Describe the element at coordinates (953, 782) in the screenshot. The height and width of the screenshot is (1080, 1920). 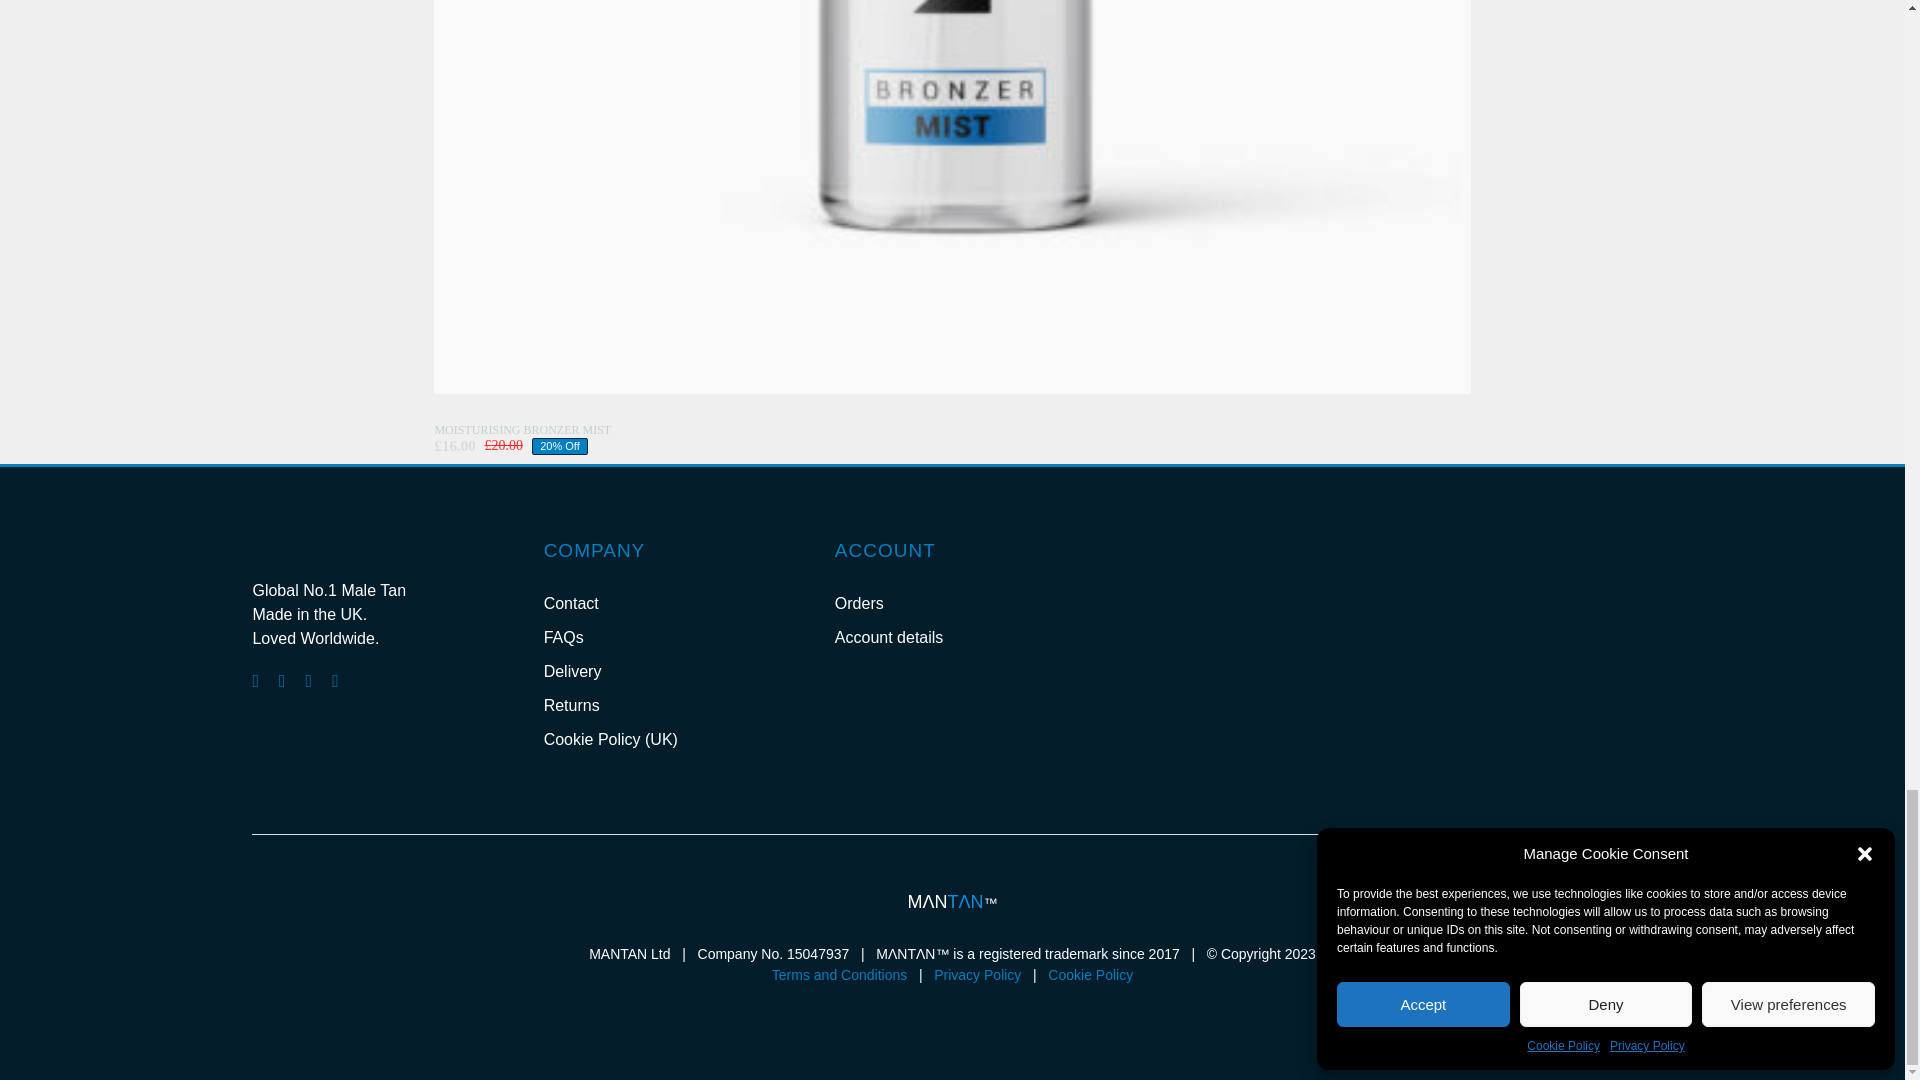
I see `Payment options` at that location.